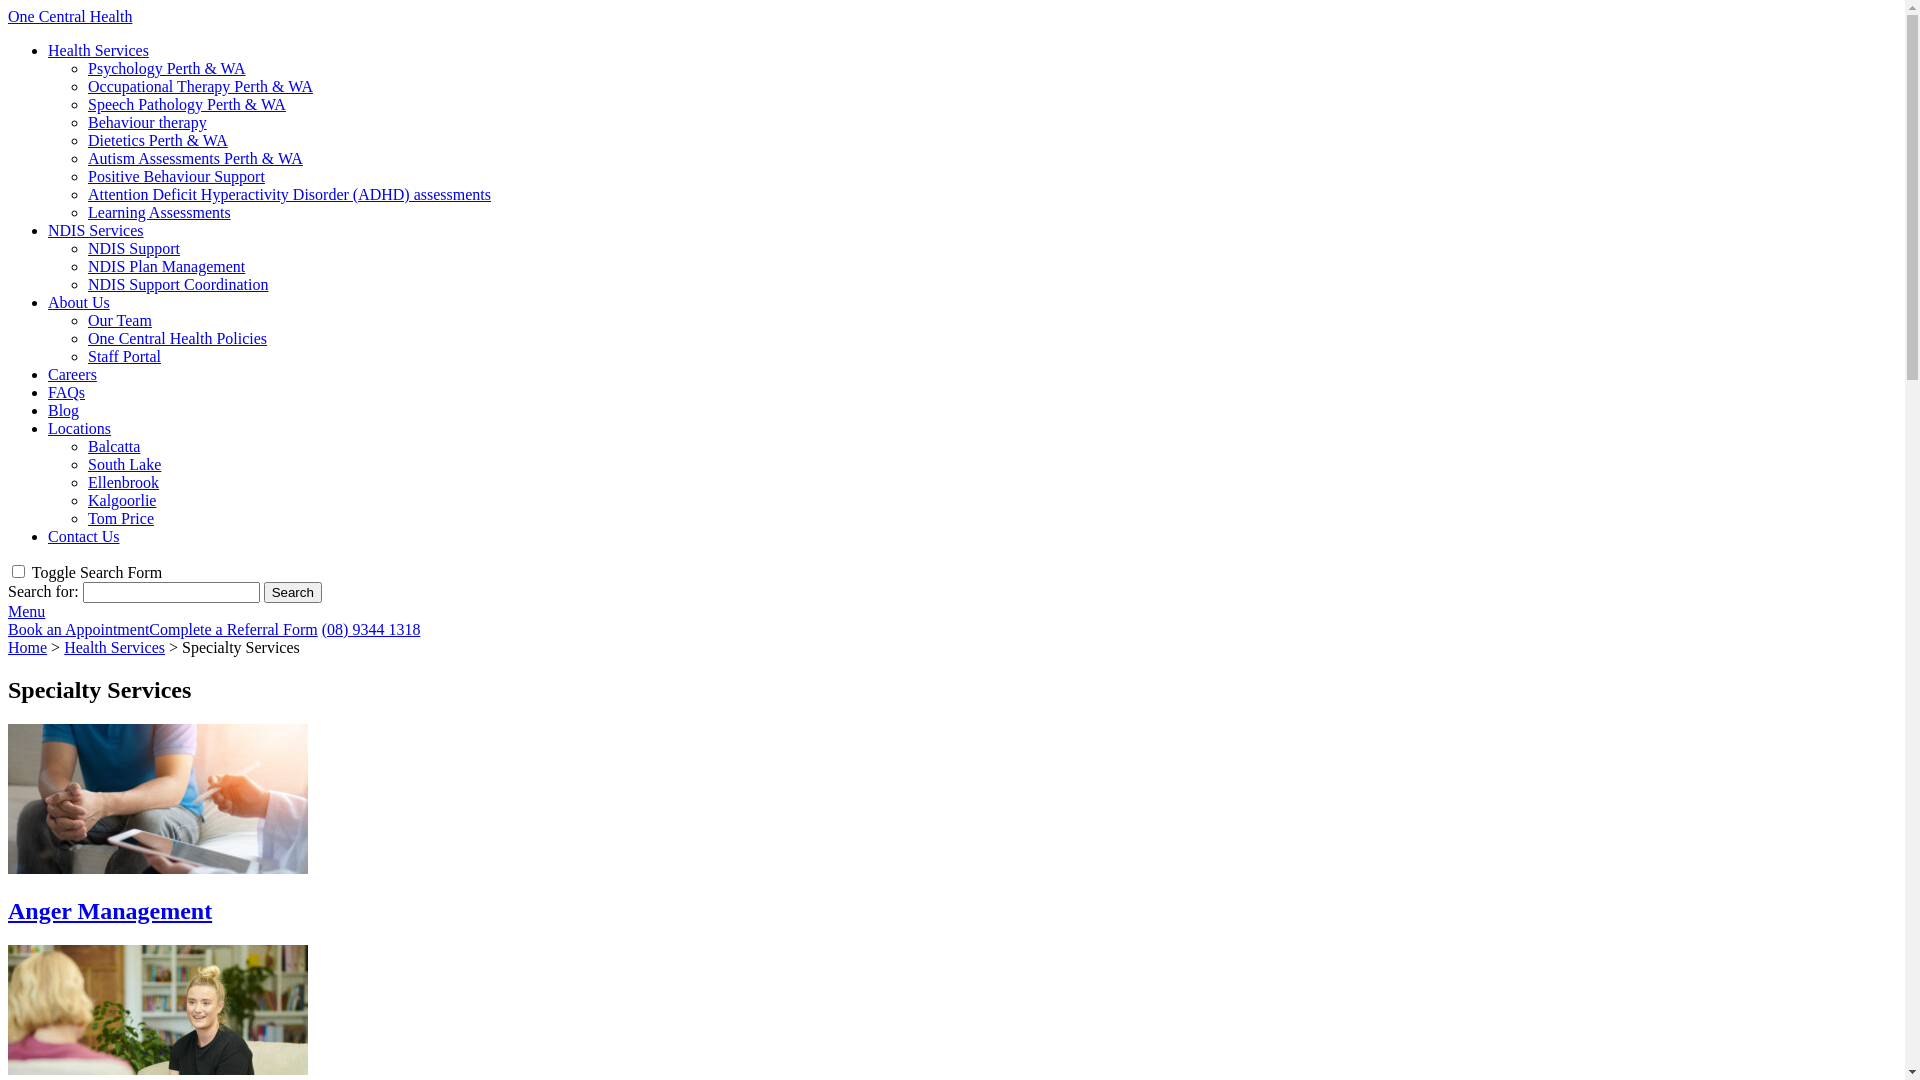  What do you see at coordinates (176, 176) in the screenshot?
I see `Positive Behaviour Support` at bounding box center [176, 176].